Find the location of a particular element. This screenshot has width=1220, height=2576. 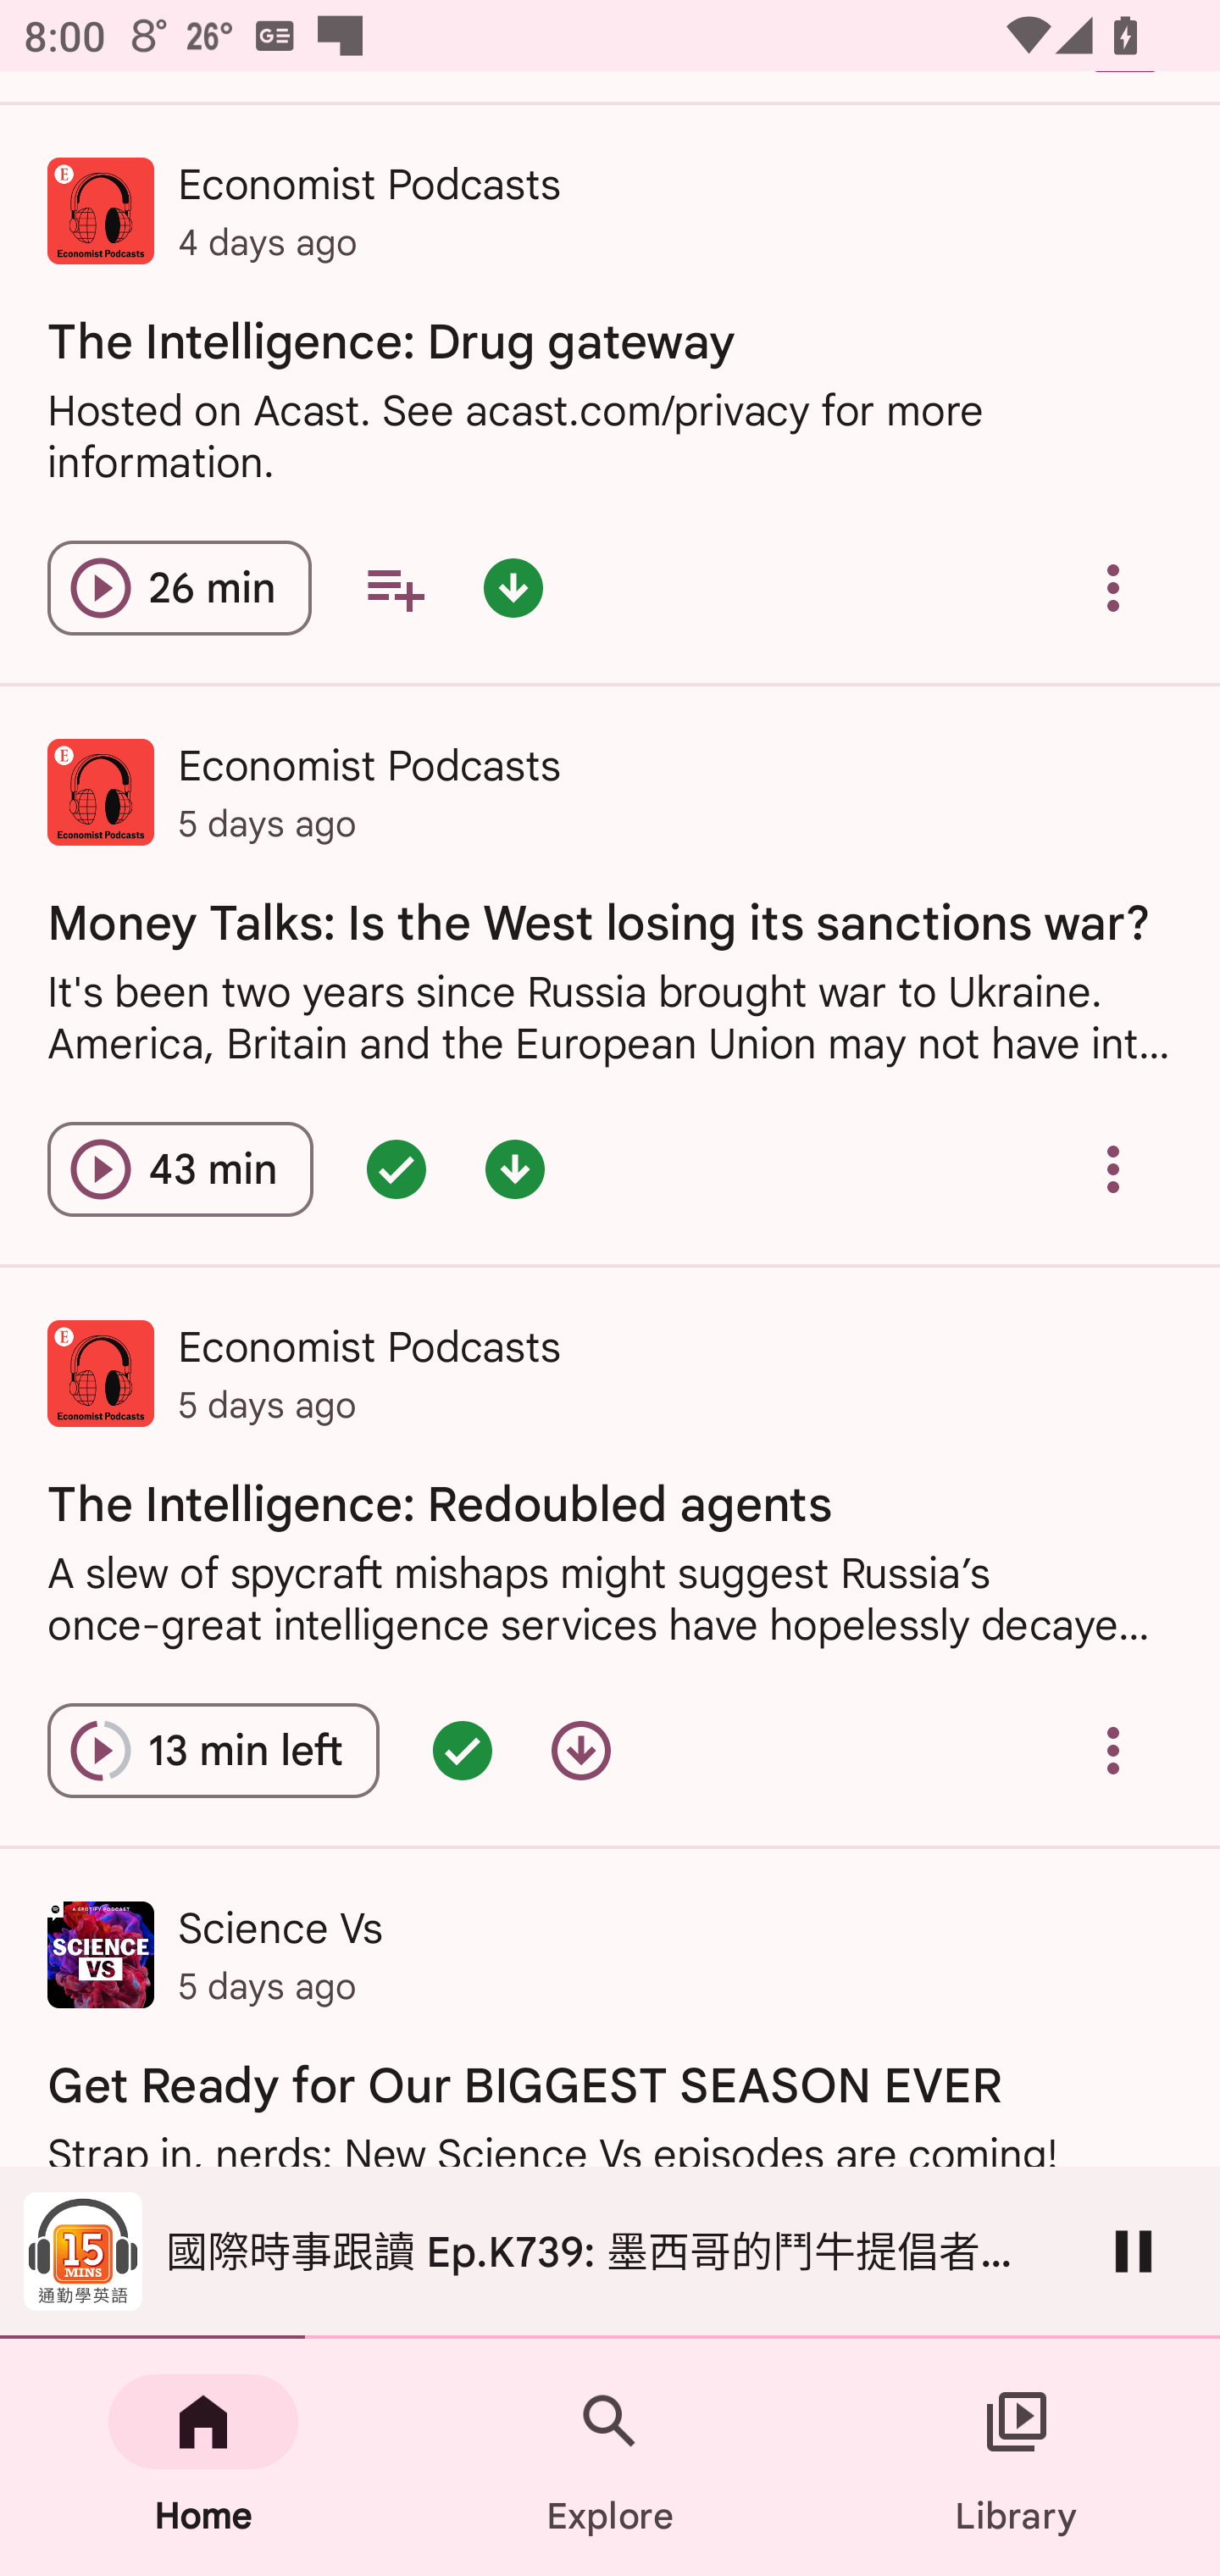

Play episode The Intelligence: Drug gateway 26 min is located at coordinates (180, 588).